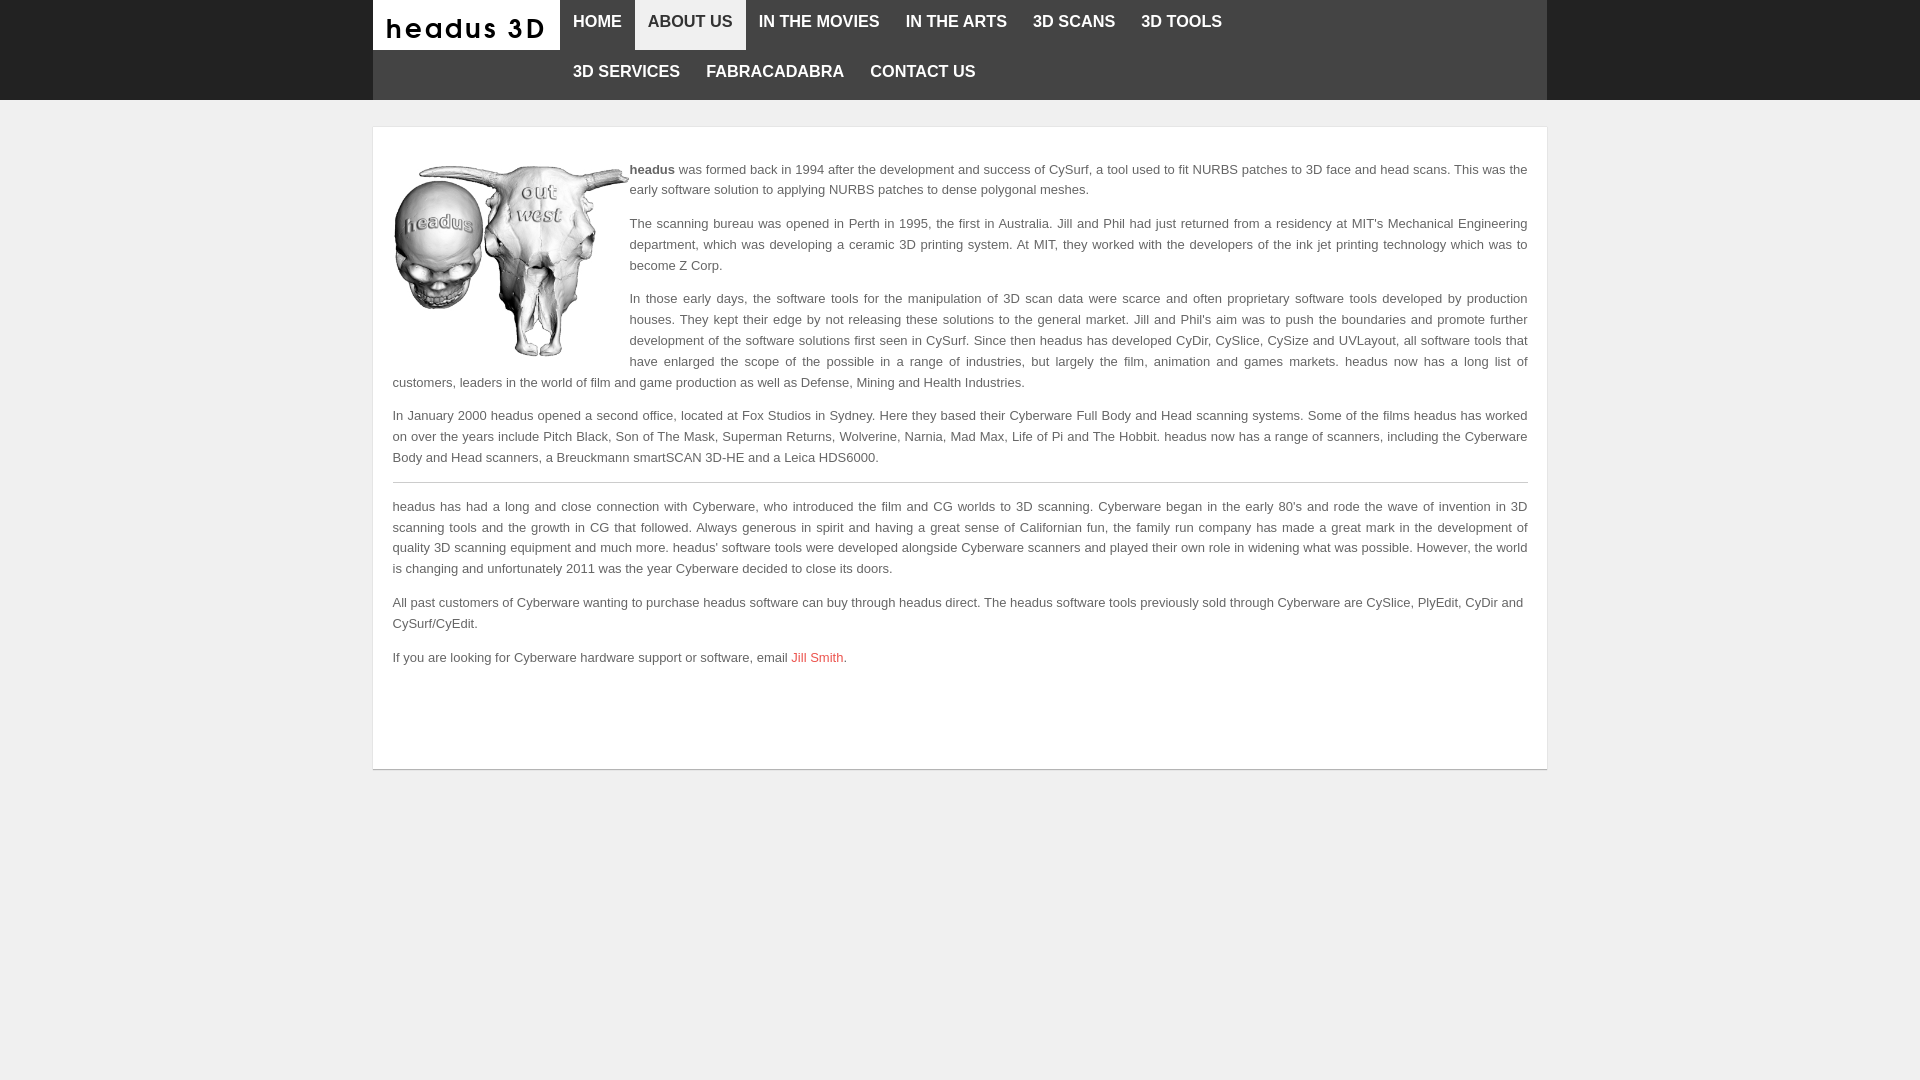 This screenshot has width=1920, height=1080. Describe the element at coordinates (817, 658) in the screenshot. I see `Jill Smith` at that location.